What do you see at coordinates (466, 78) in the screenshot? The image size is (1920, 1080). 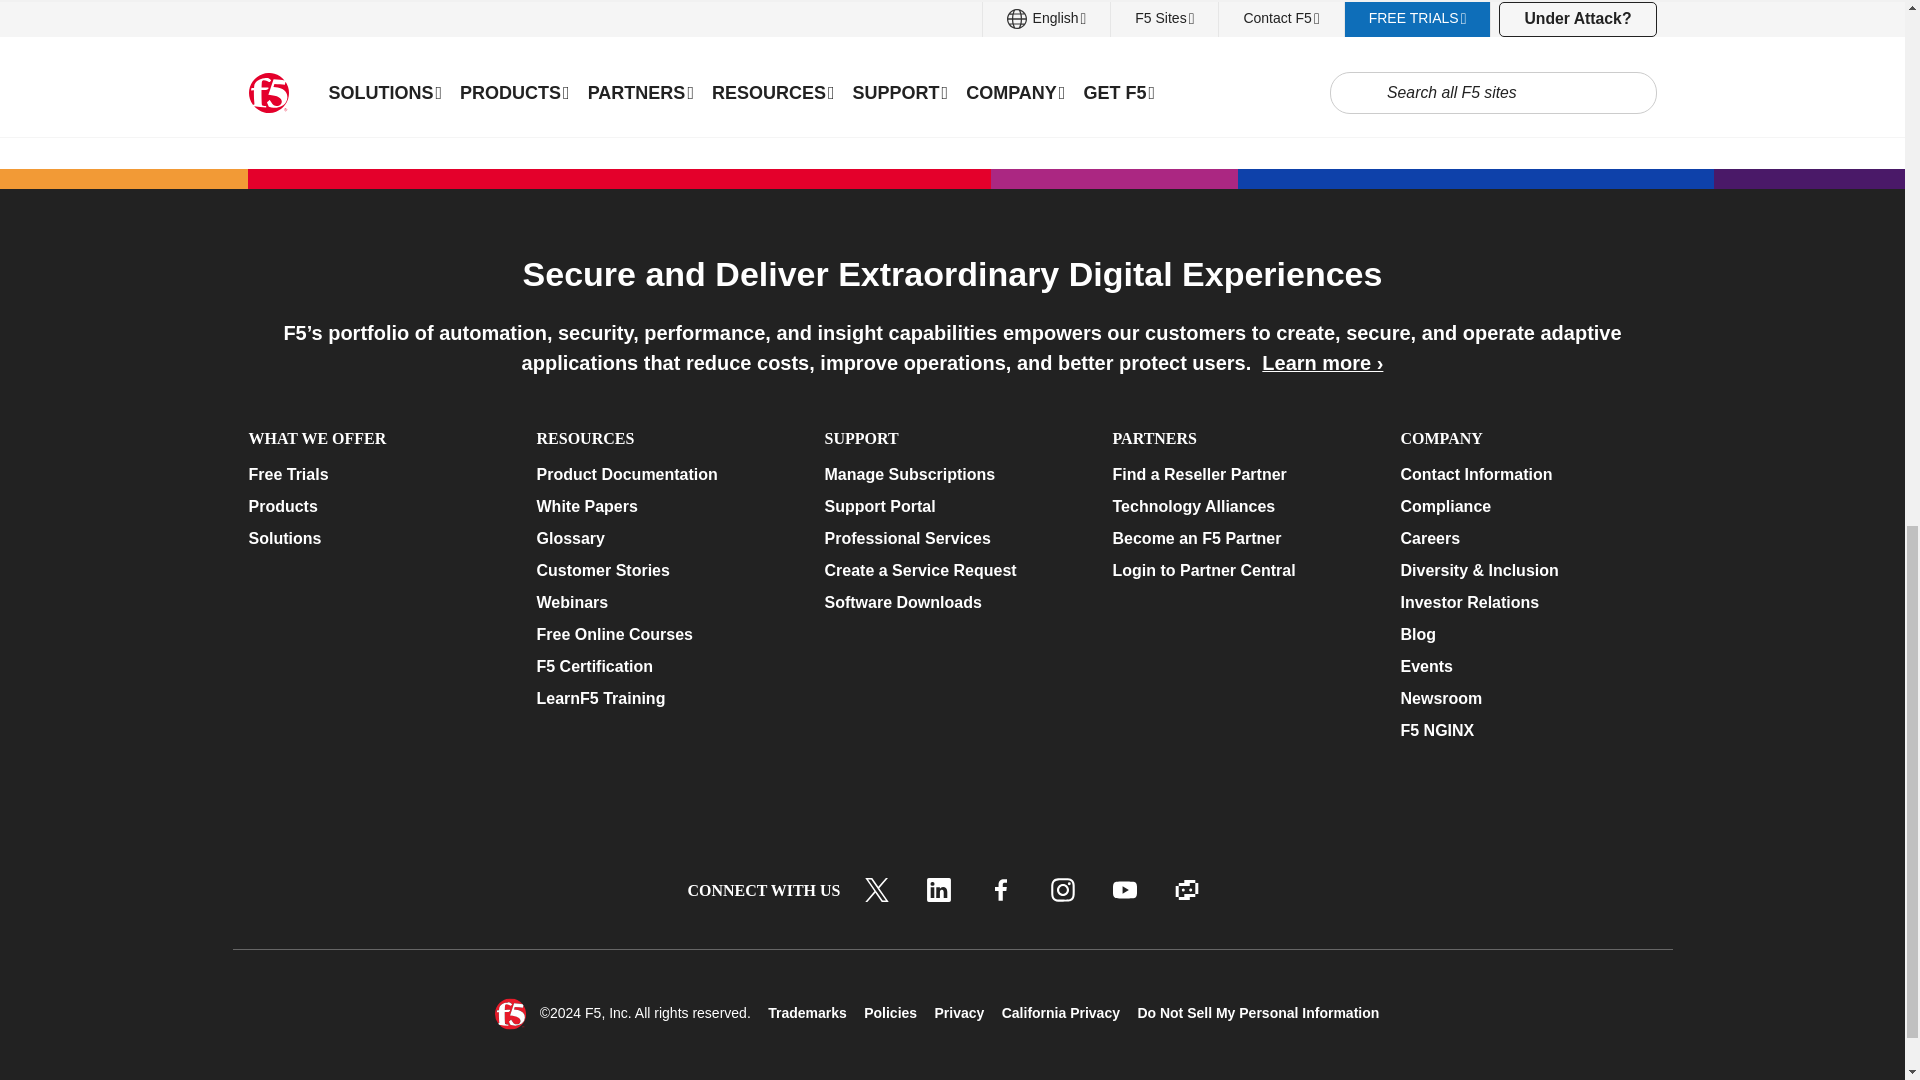 I see `DDoS Protection` at bounding box center [466, 78].